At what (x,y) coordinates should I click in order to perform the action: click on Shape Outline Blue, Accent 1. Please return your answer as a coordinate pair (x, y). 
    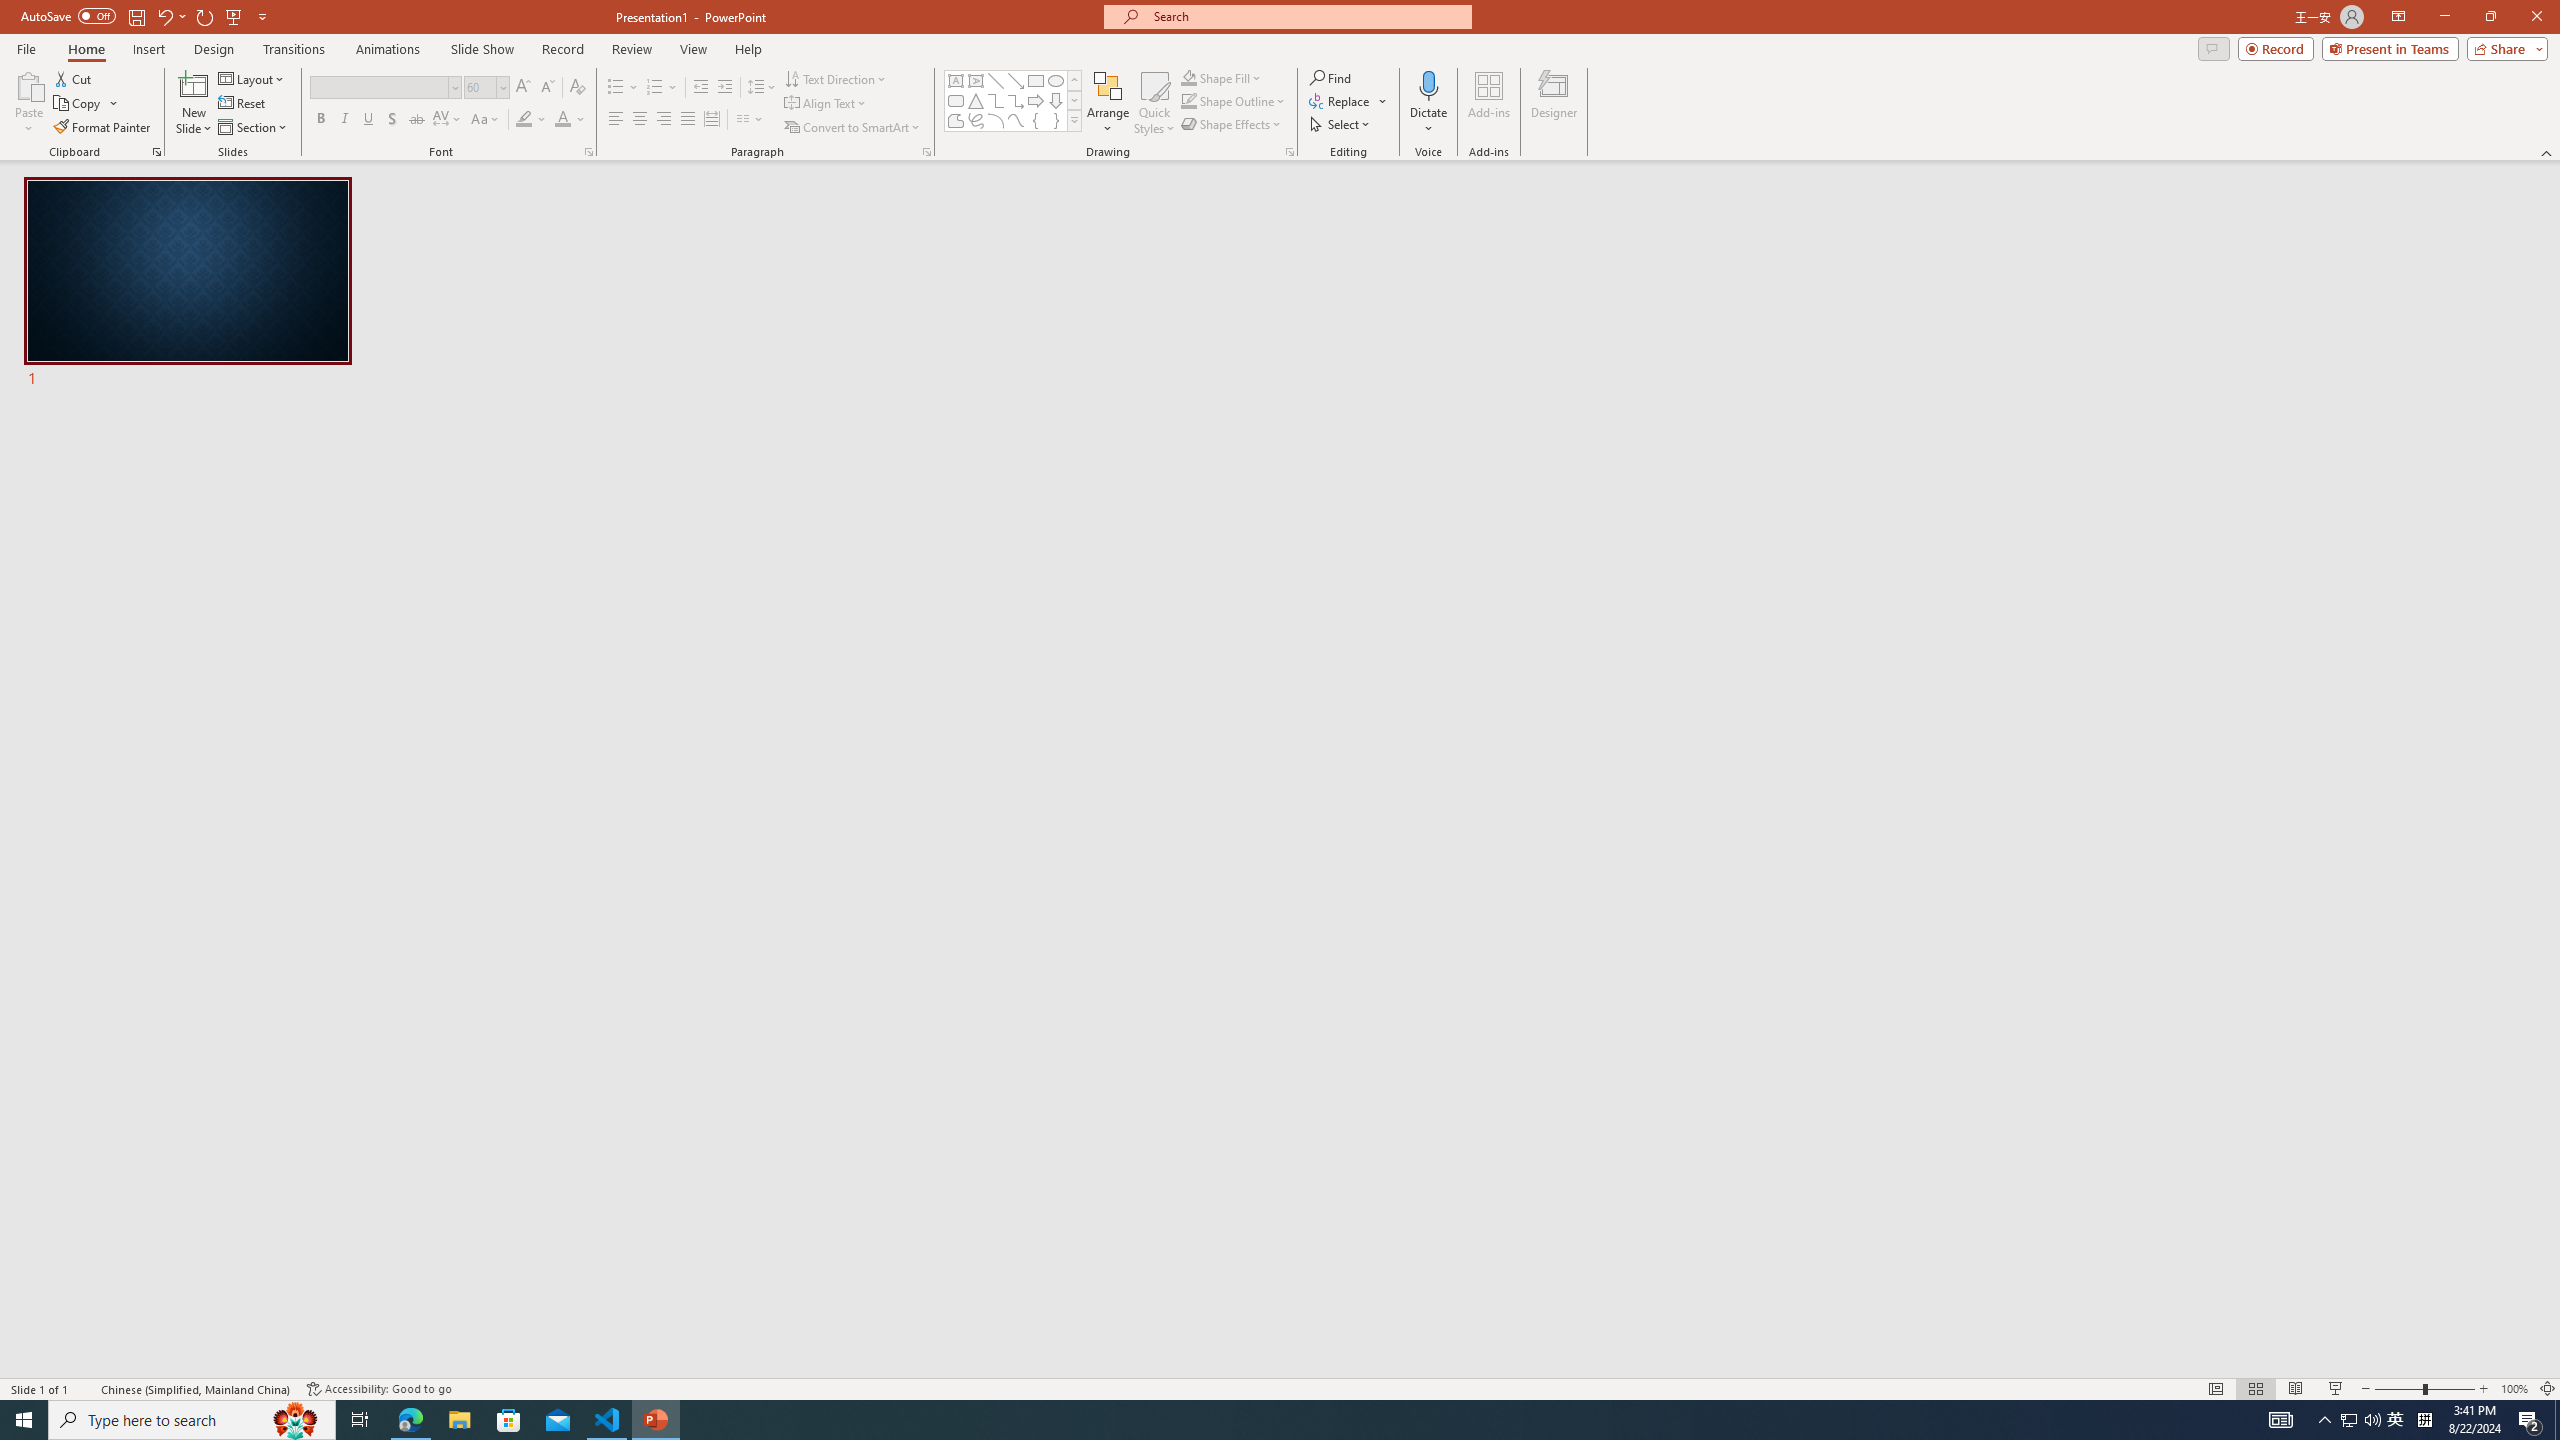
    Looking at the image, I should click on (1188, 100).